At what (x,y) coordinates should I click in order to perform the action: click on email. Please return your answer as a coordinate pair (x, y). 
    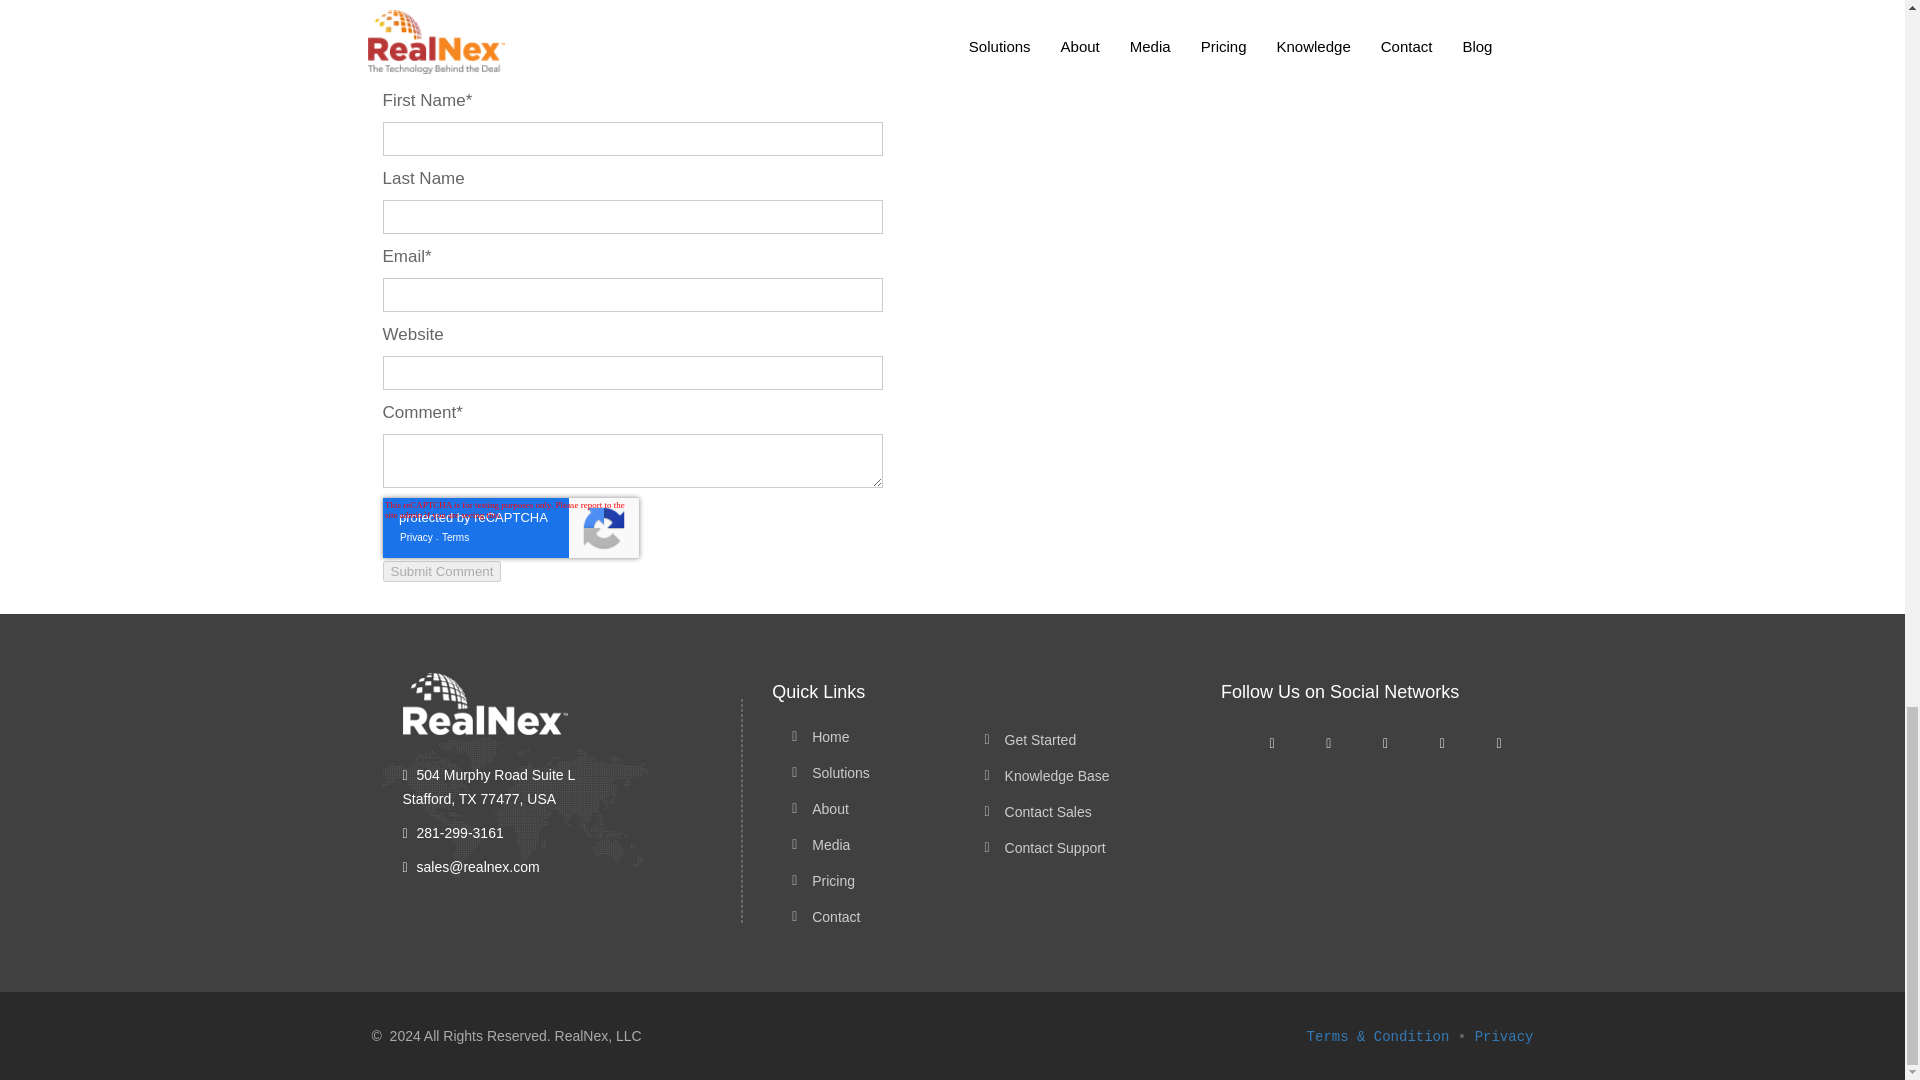
    Looking at the image, I should click on (508, 2).